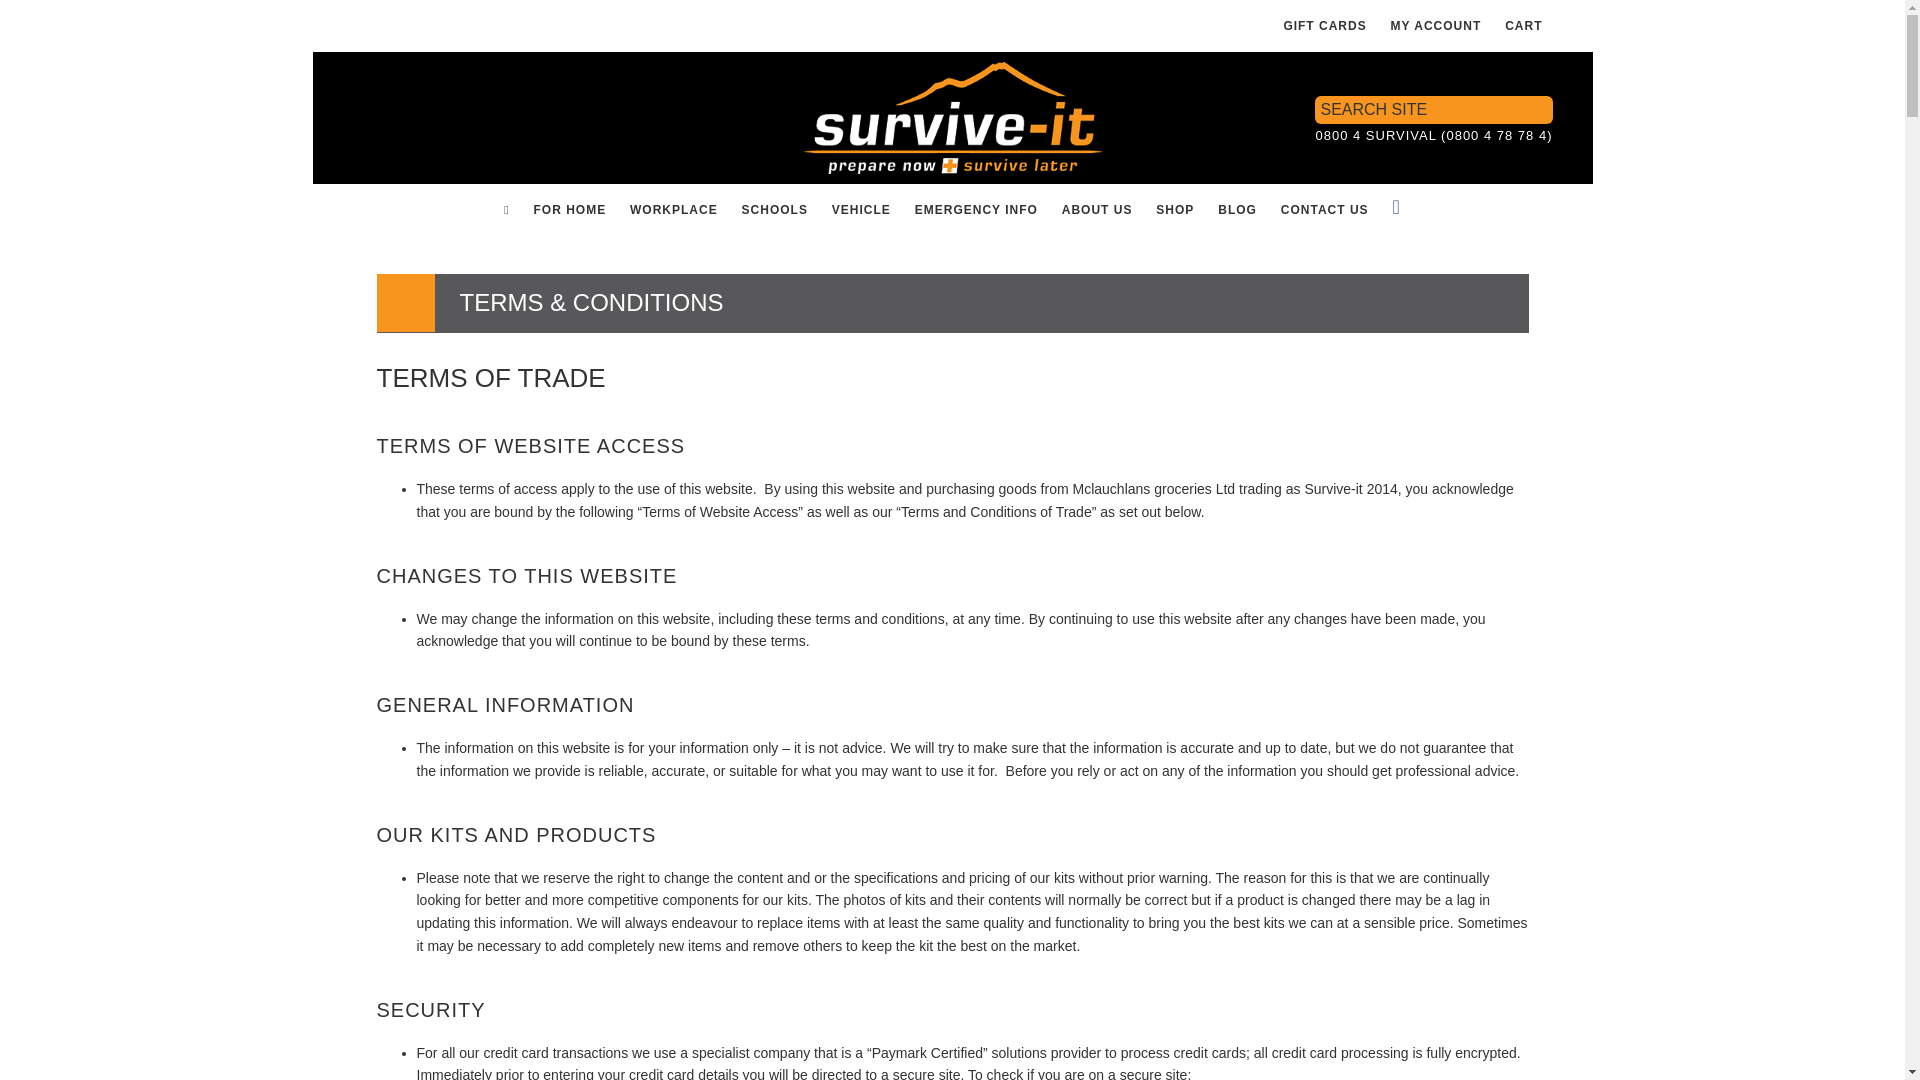  I want to click on BLOG, so click(1237, 210).